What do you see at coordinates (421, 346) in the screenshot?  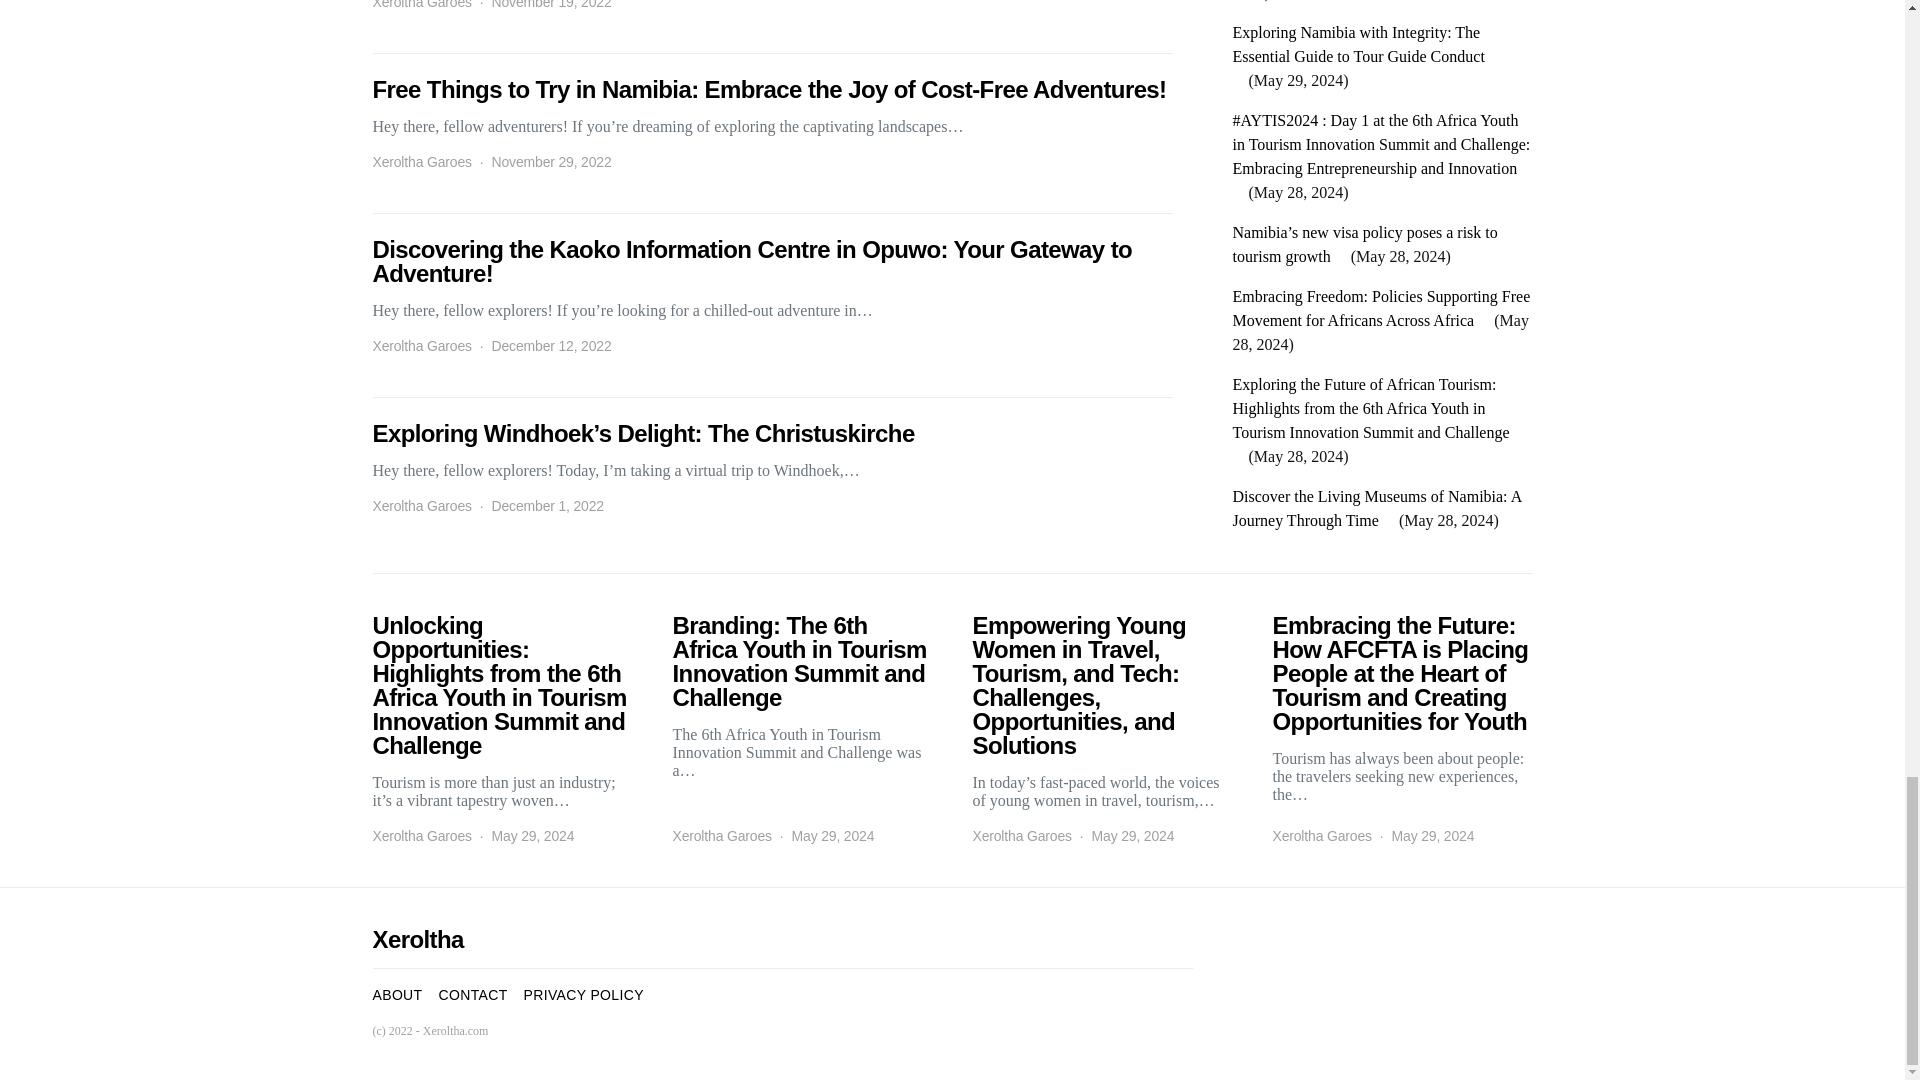 I see `Xeroltha Garoes` at bounding box center [421, 346].